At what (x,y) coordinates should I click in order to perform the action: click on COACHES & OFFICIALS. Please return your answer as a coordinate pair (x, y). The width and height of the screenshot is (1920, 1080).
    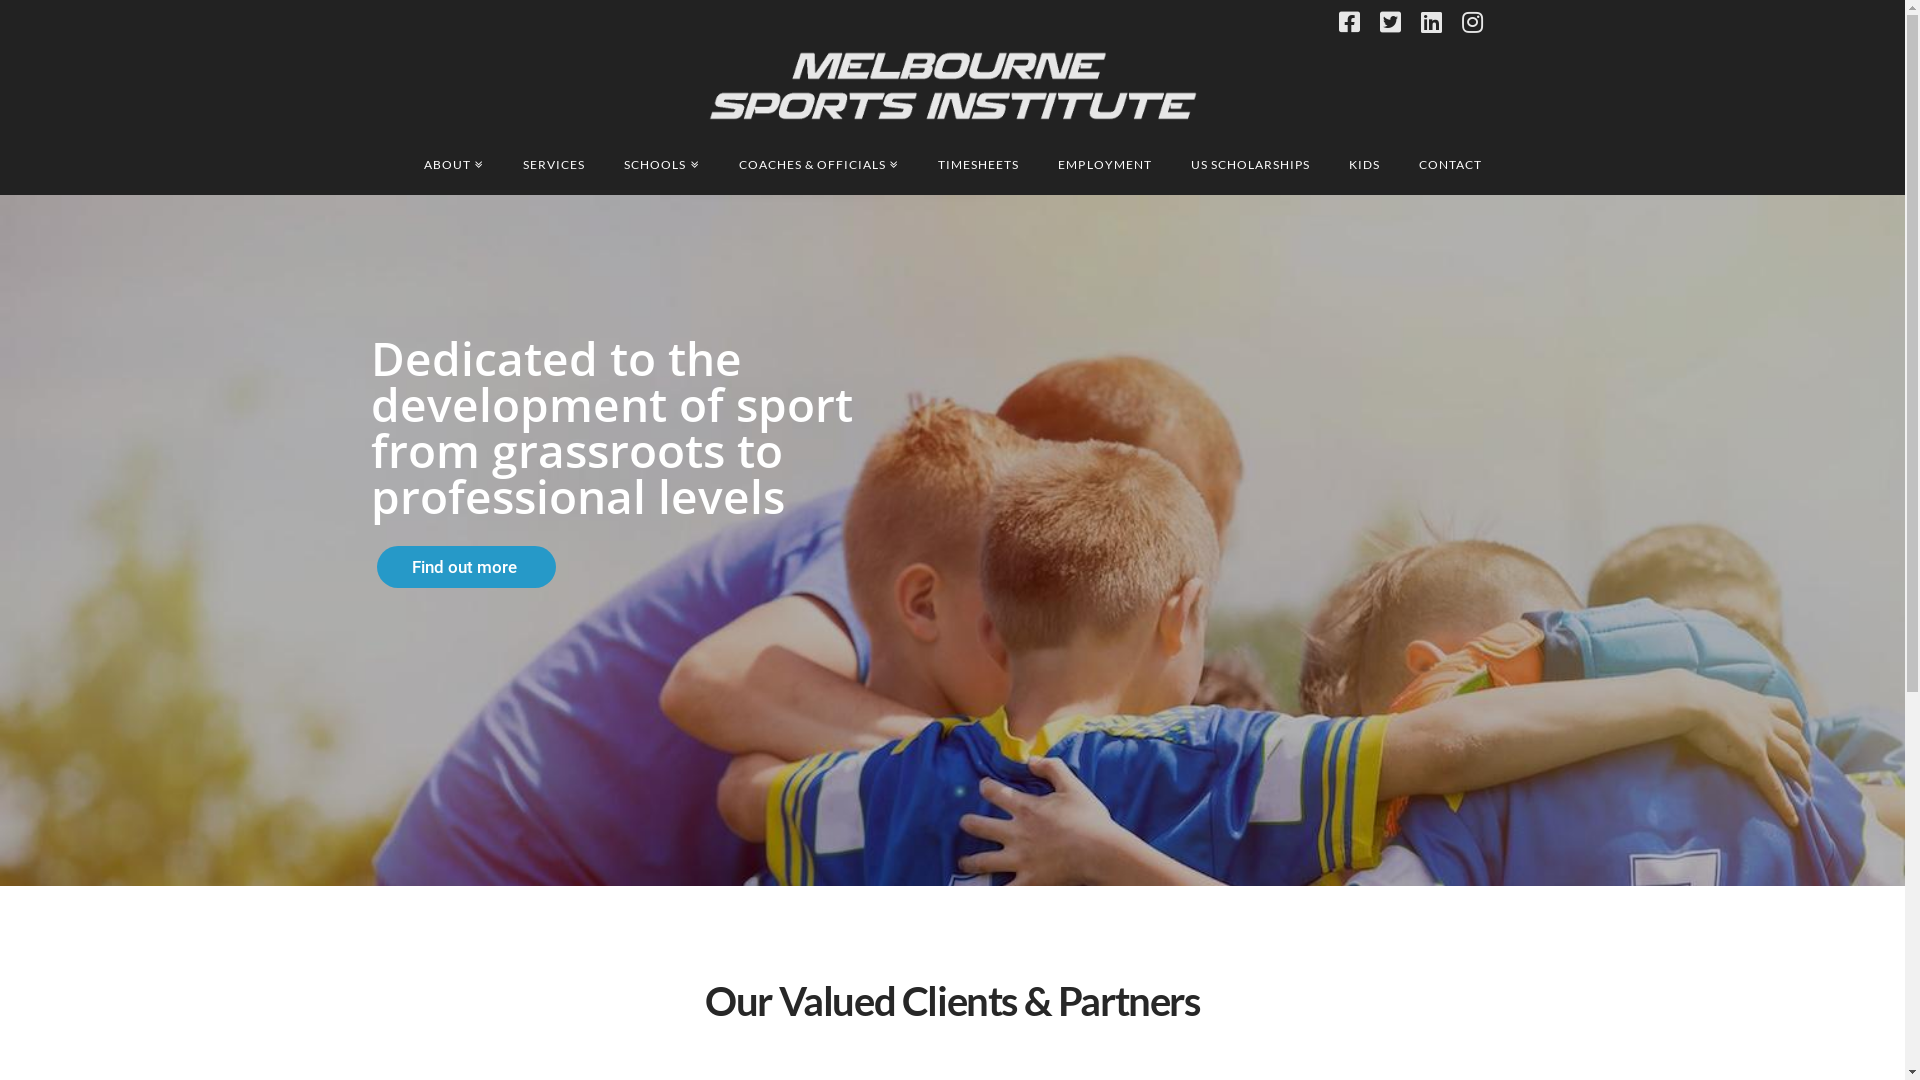
    Looking at the image, I should click on (819, 165).